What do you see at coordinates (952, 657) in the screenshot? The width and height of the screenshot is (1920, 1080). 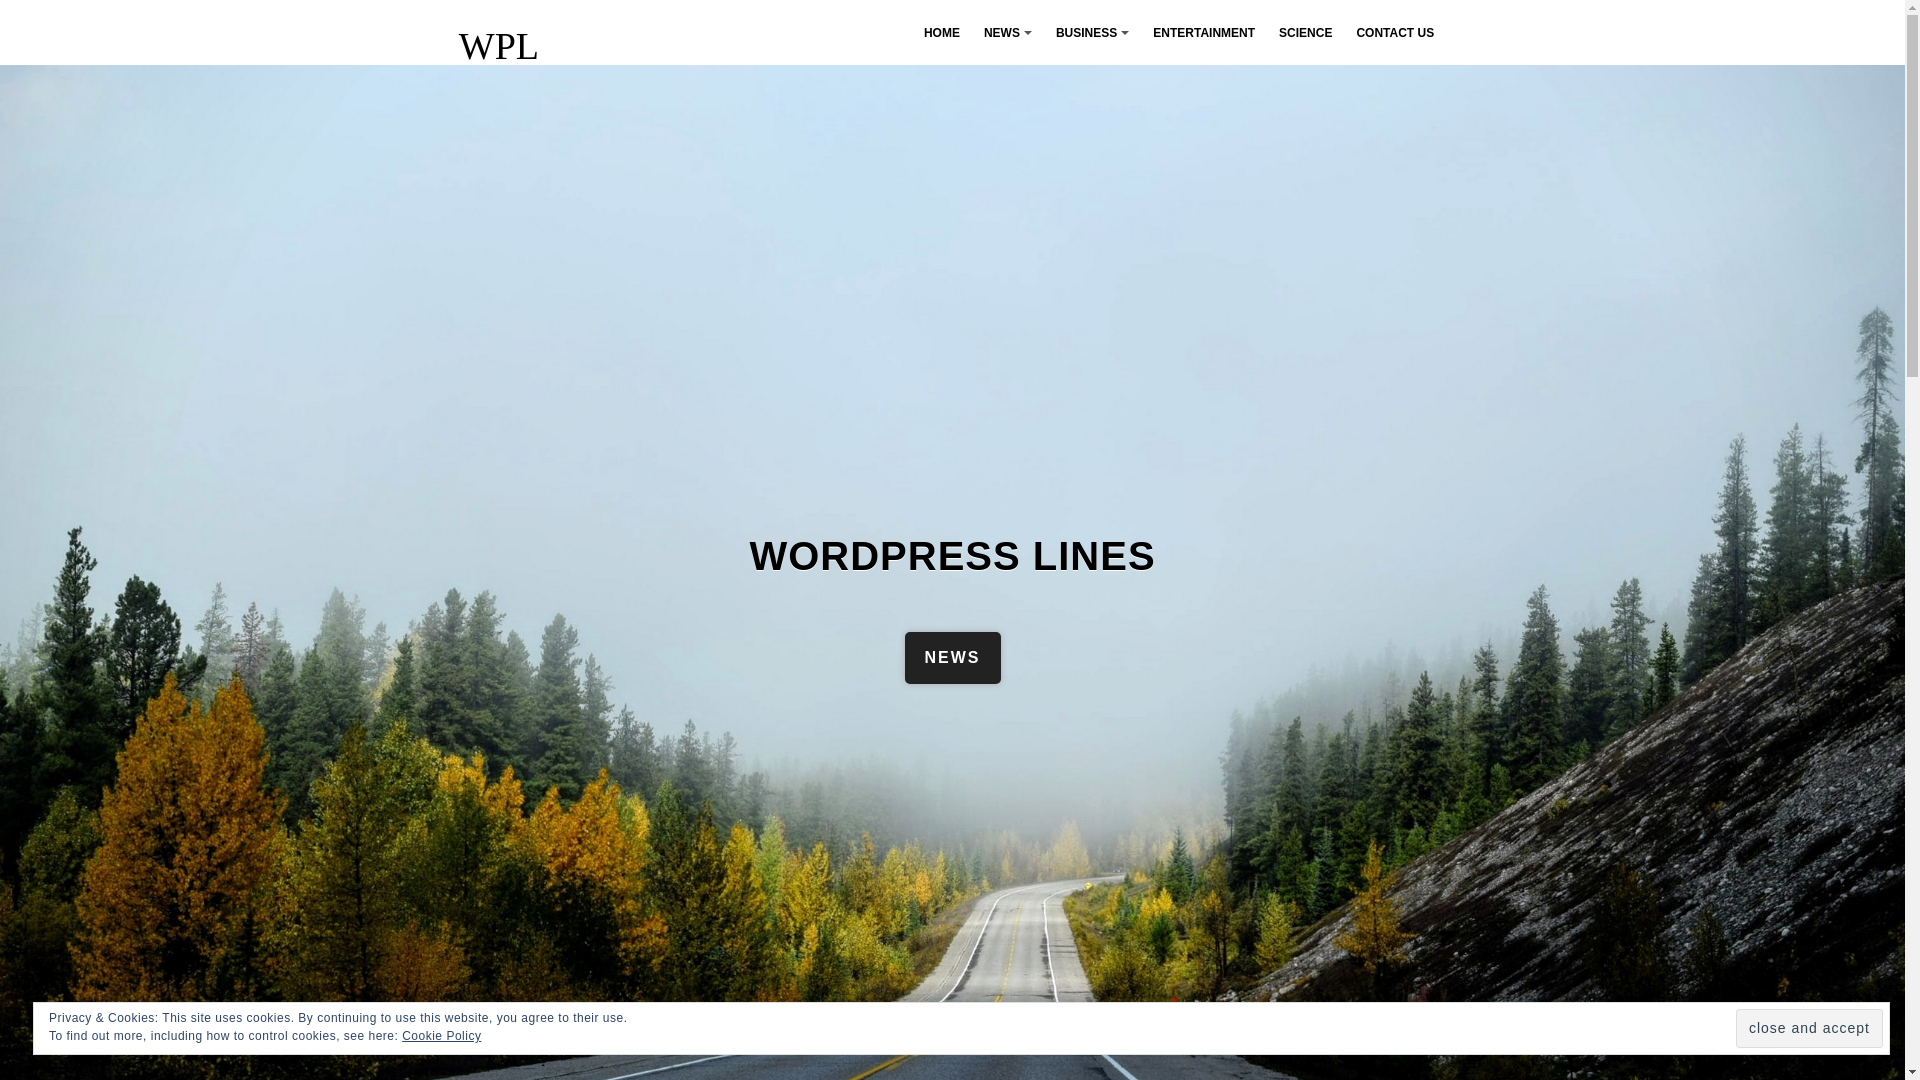 I see `NEWS` at bounding box center [952, 657].